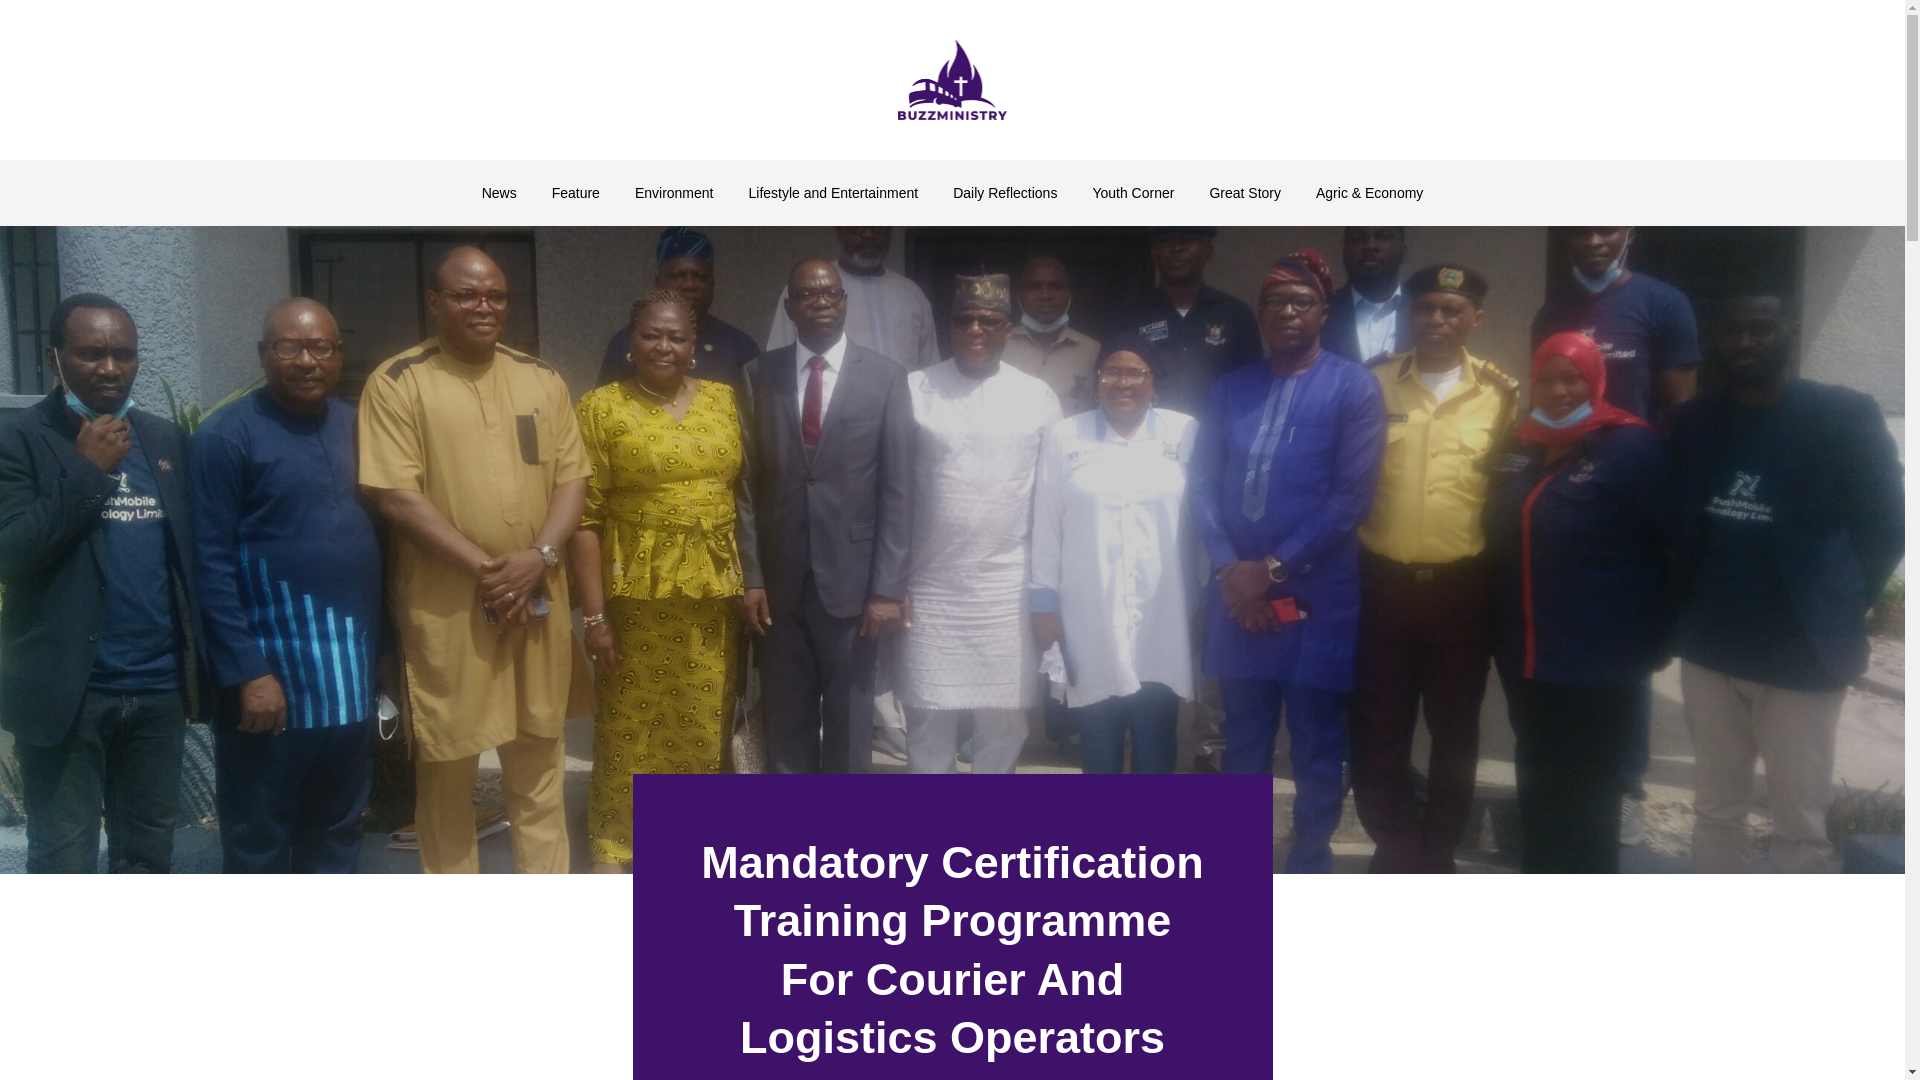  What do you see at coordinates (500, 192) in the screenshot?
I see `News` at bounding box center [500, 192].